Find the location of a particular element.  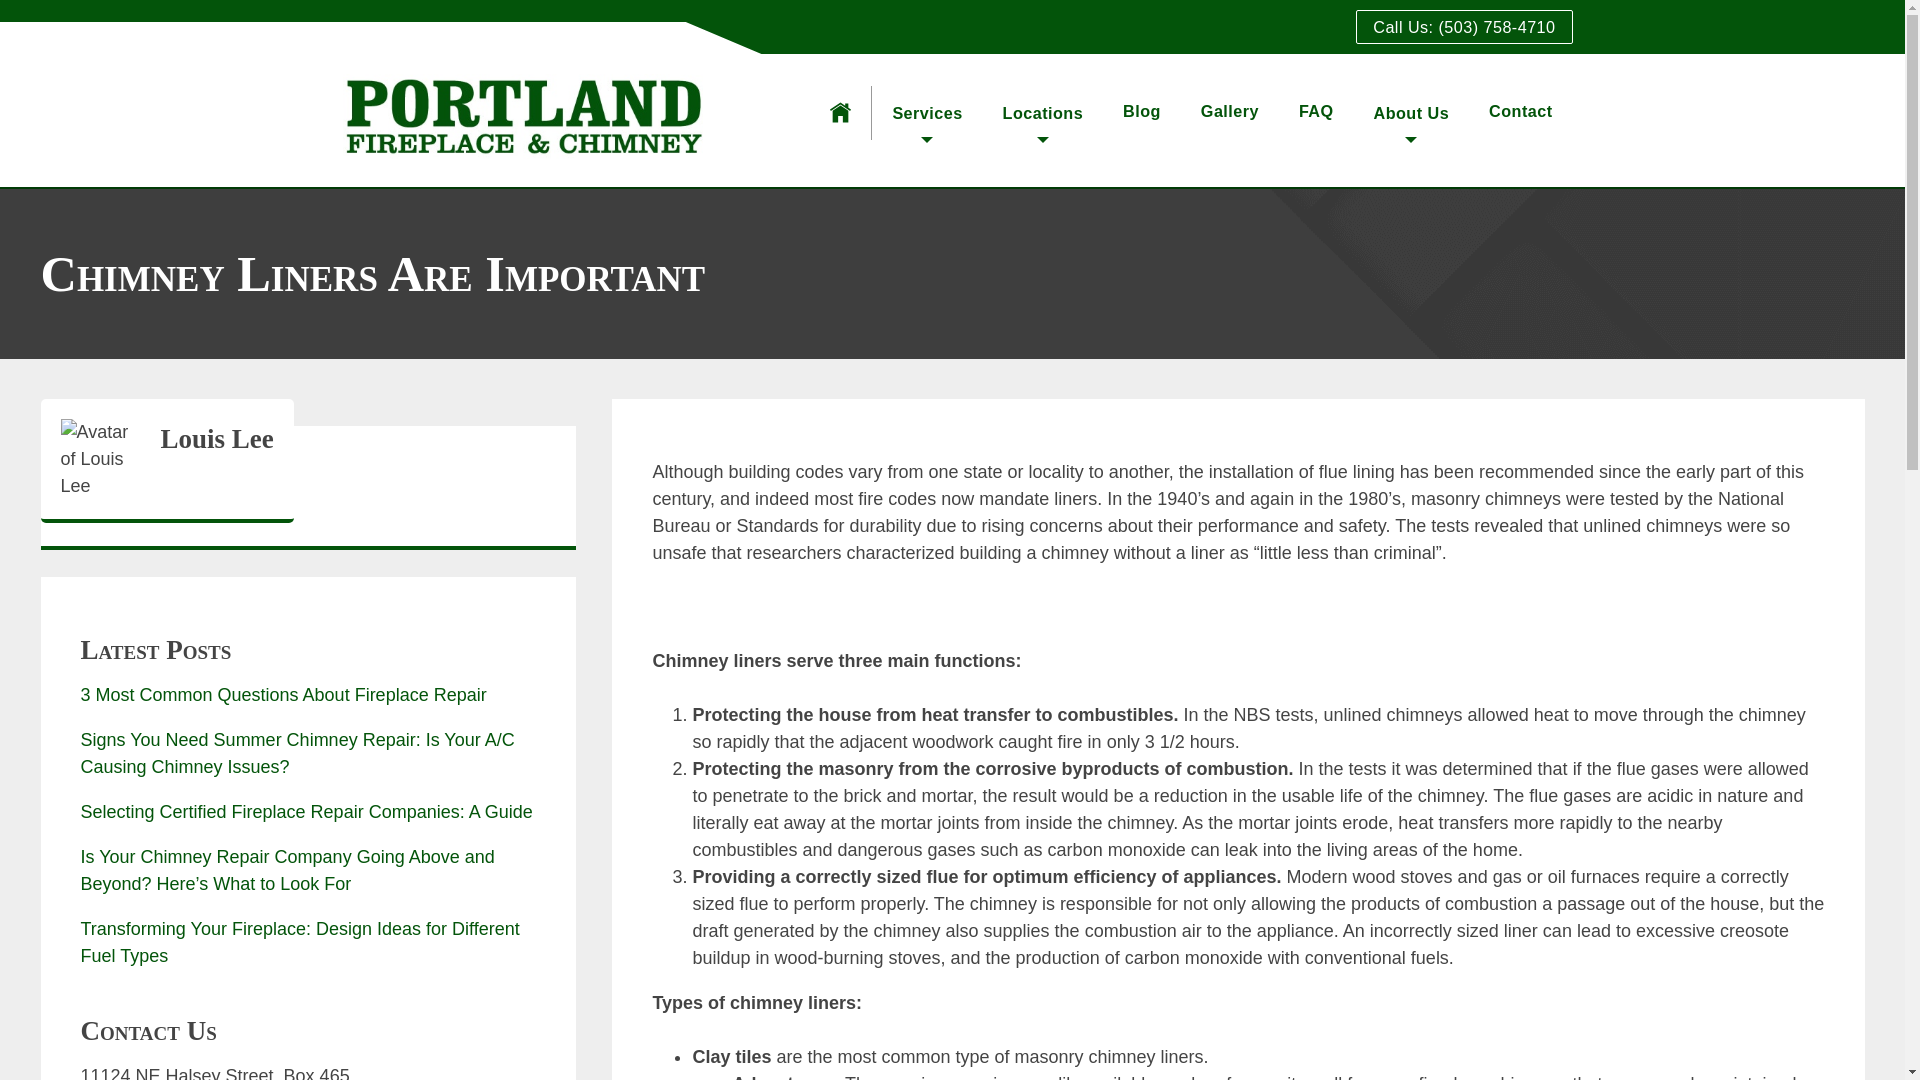

Contact is located at coordinates (1520, 110).